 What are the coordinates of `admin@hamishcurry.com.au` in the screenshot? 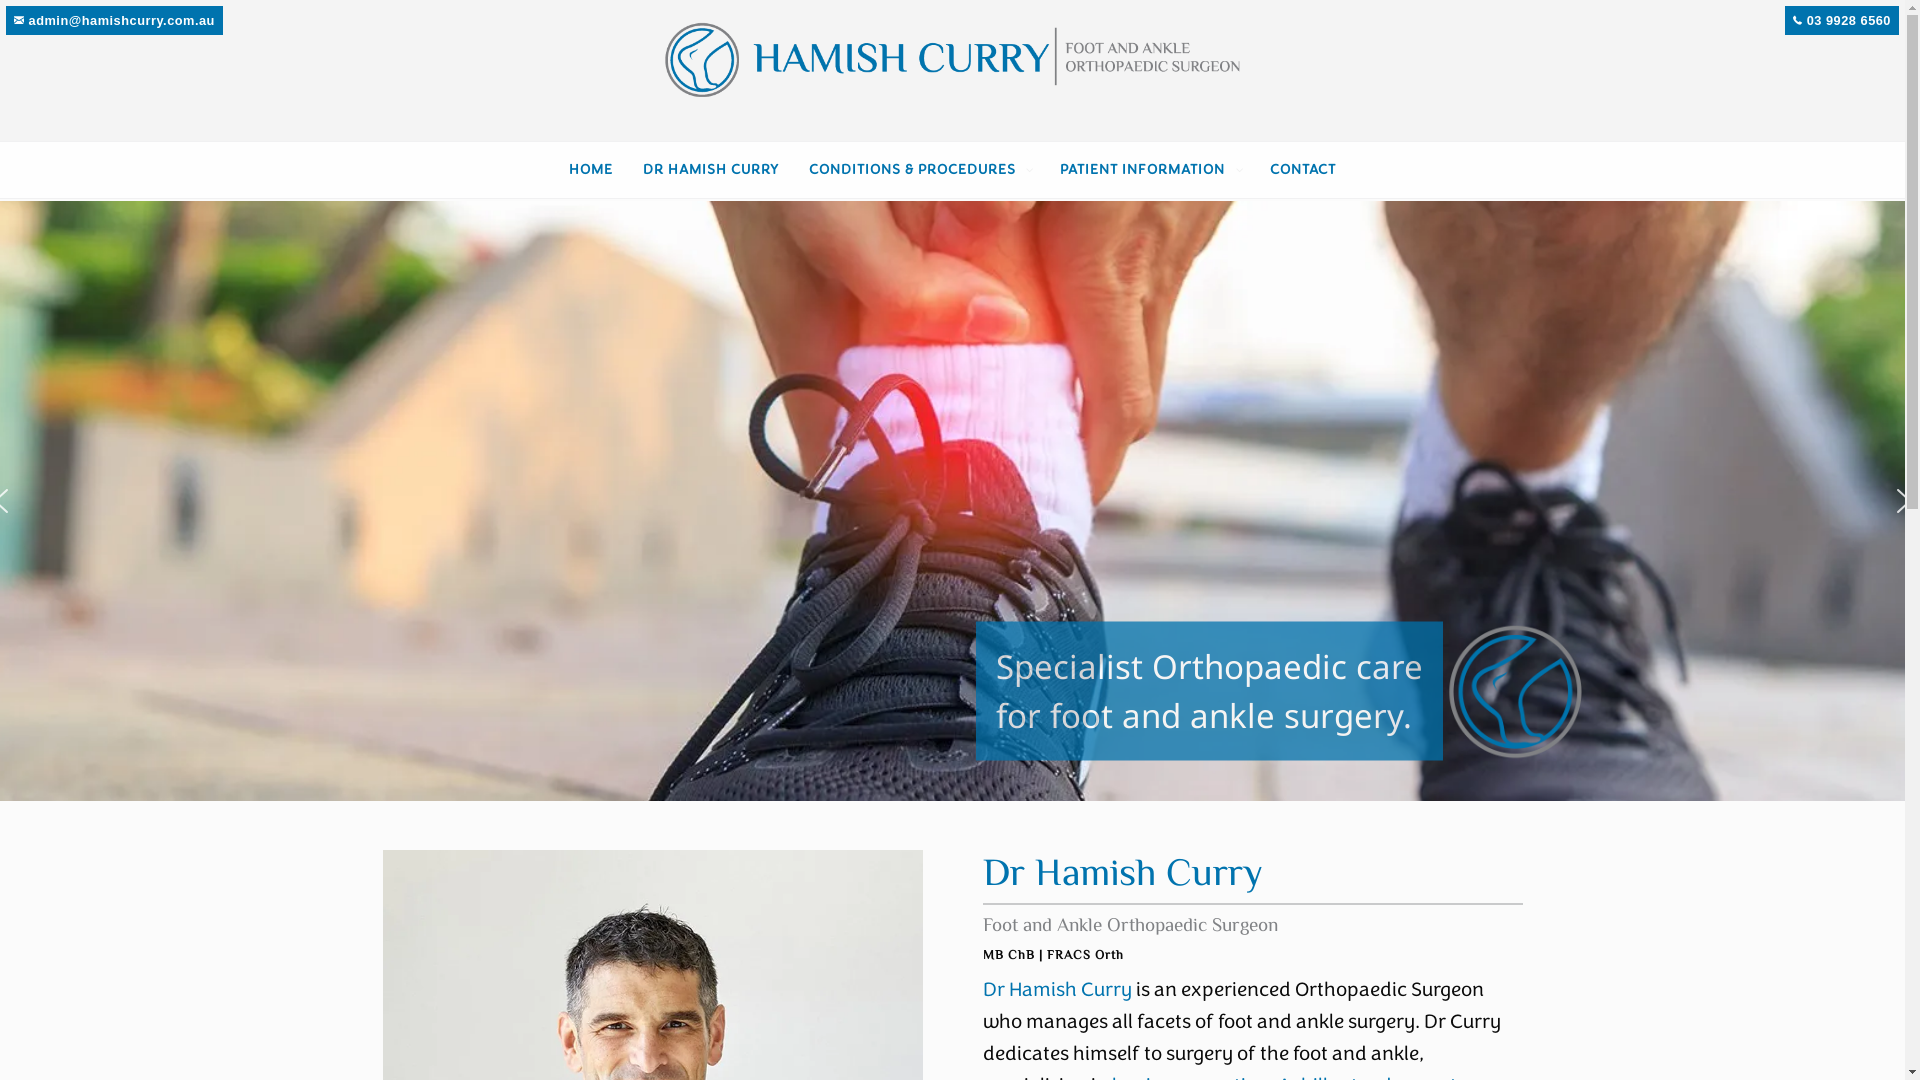 It's located at (114, 20).